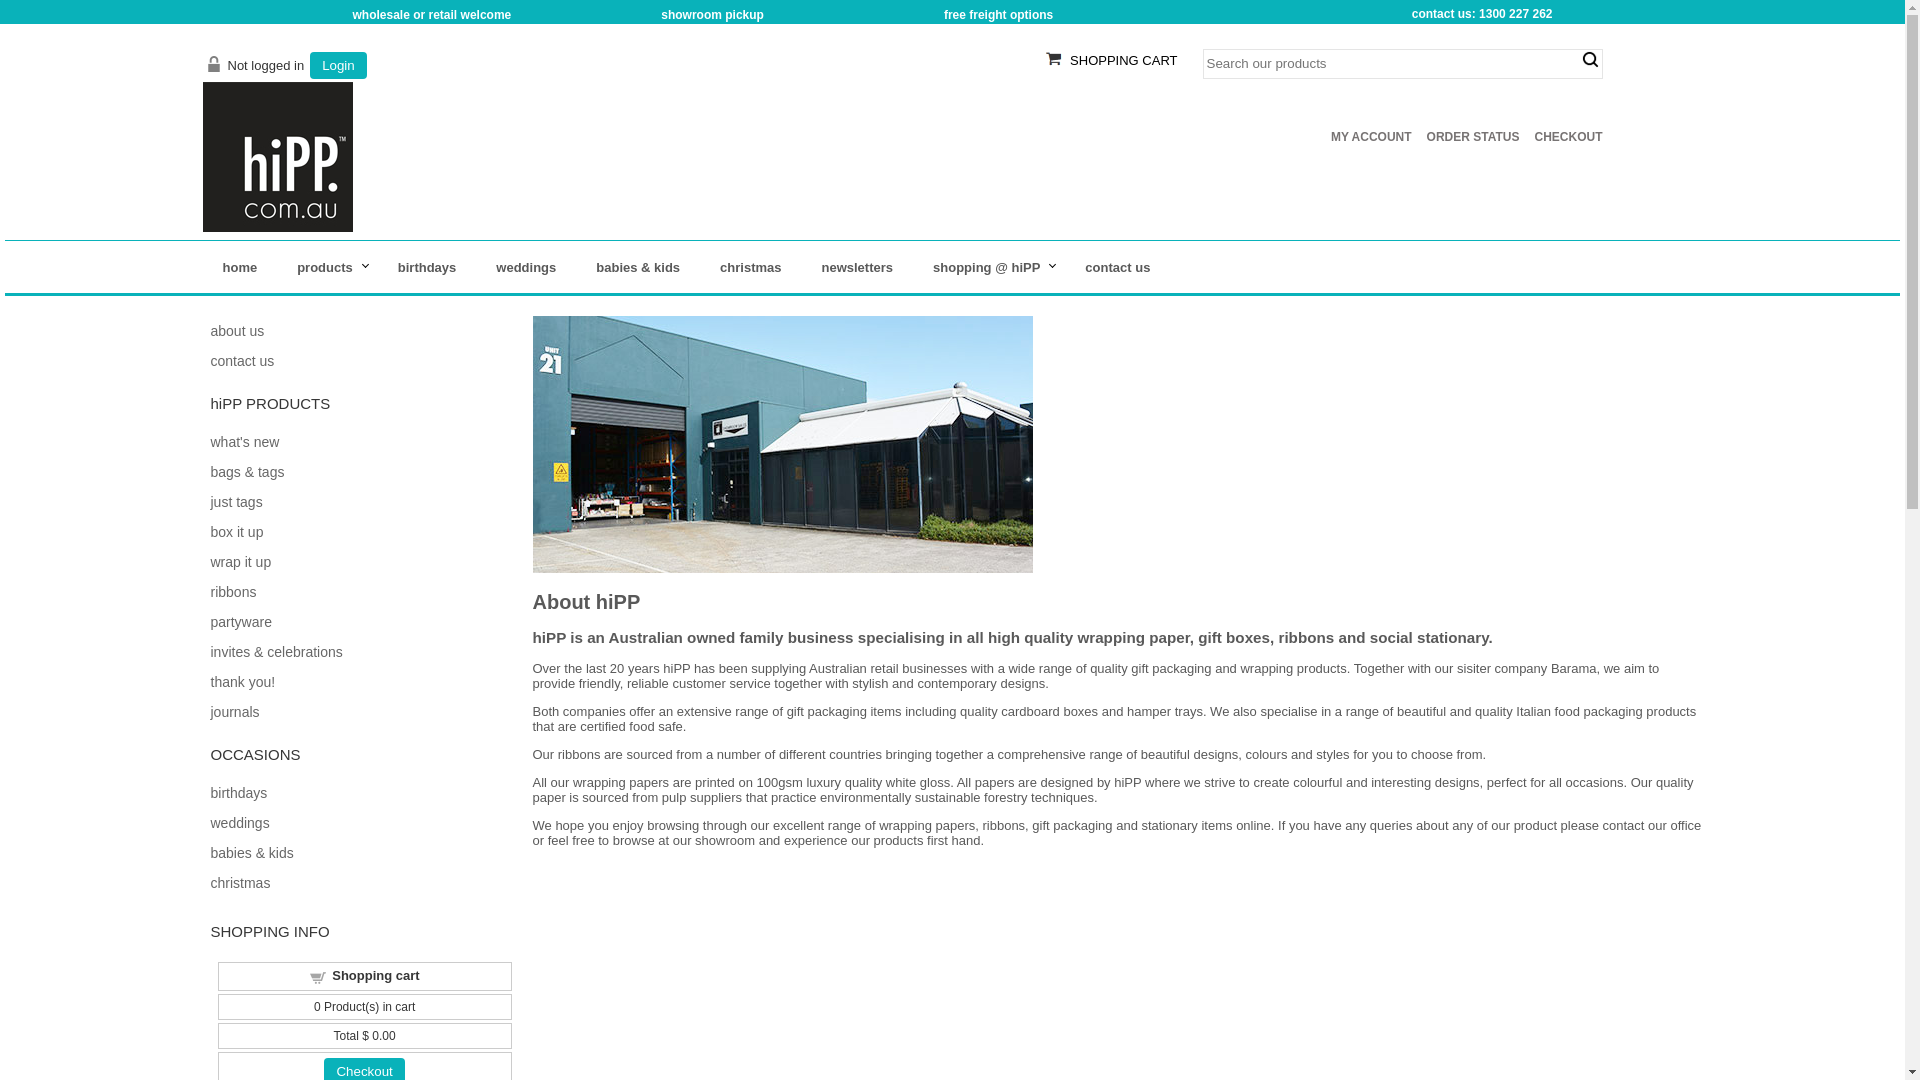  What do you see at coordinates (240, 268) in the screenshot?
I see `home` at bounding box center [240, 268].